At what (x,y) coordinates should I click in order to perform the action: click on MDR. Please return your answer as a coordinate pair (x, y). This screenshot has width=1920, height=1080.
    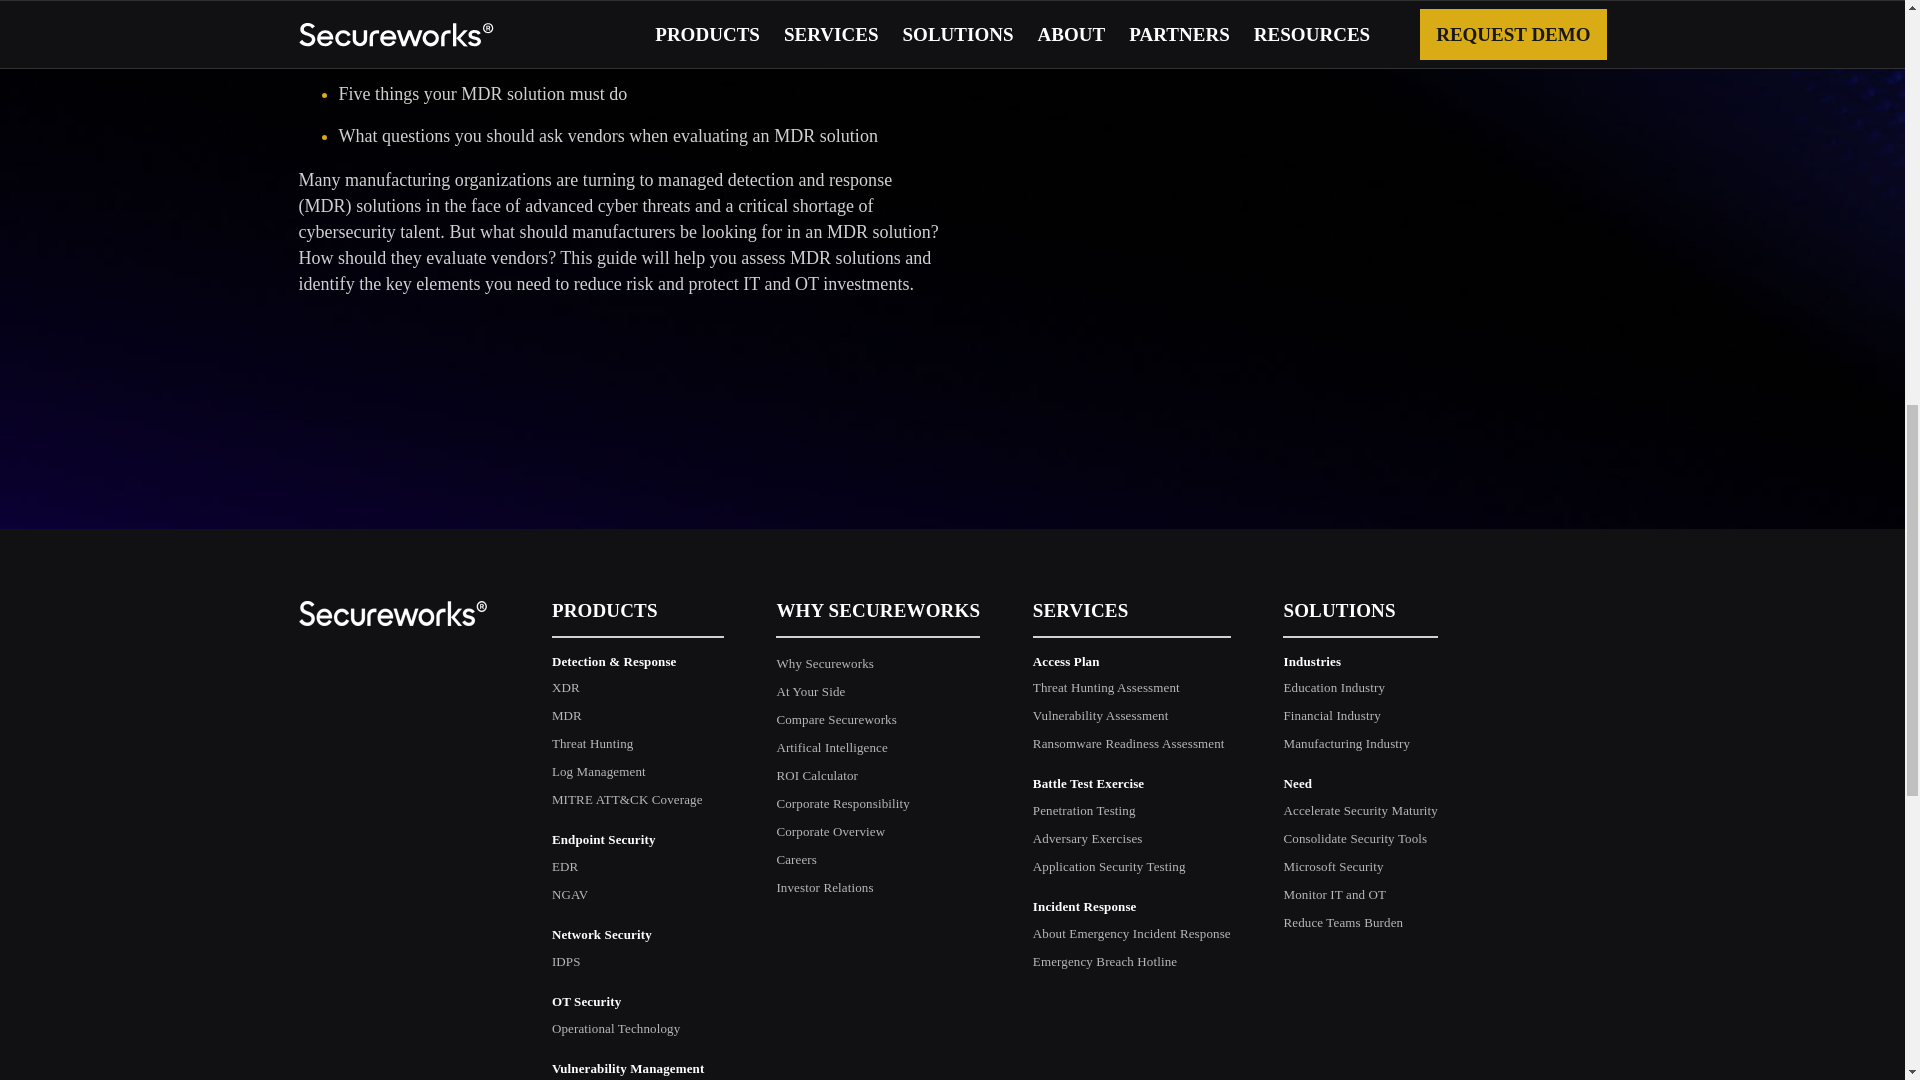
    Looking at the image, I should click on (566, 715).